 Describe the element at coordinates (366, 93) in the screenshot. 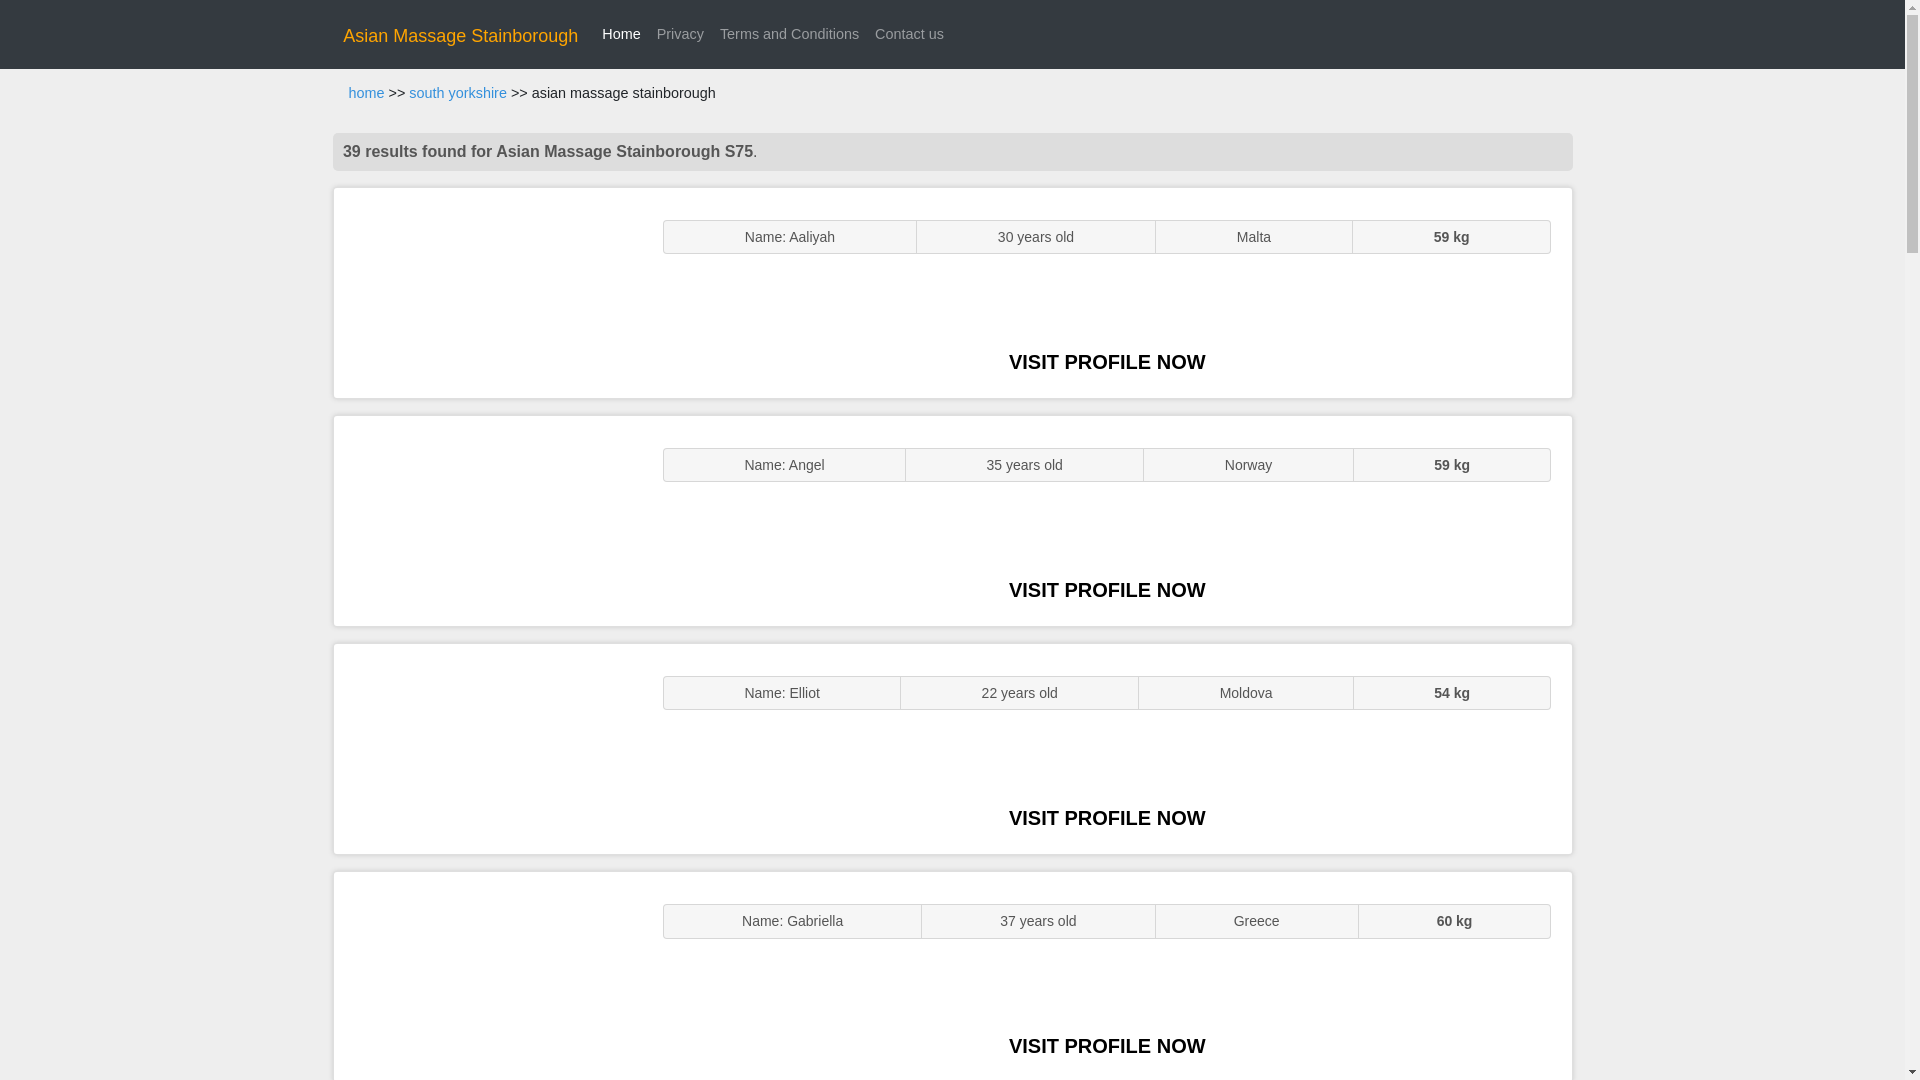

I see `home` at that location.